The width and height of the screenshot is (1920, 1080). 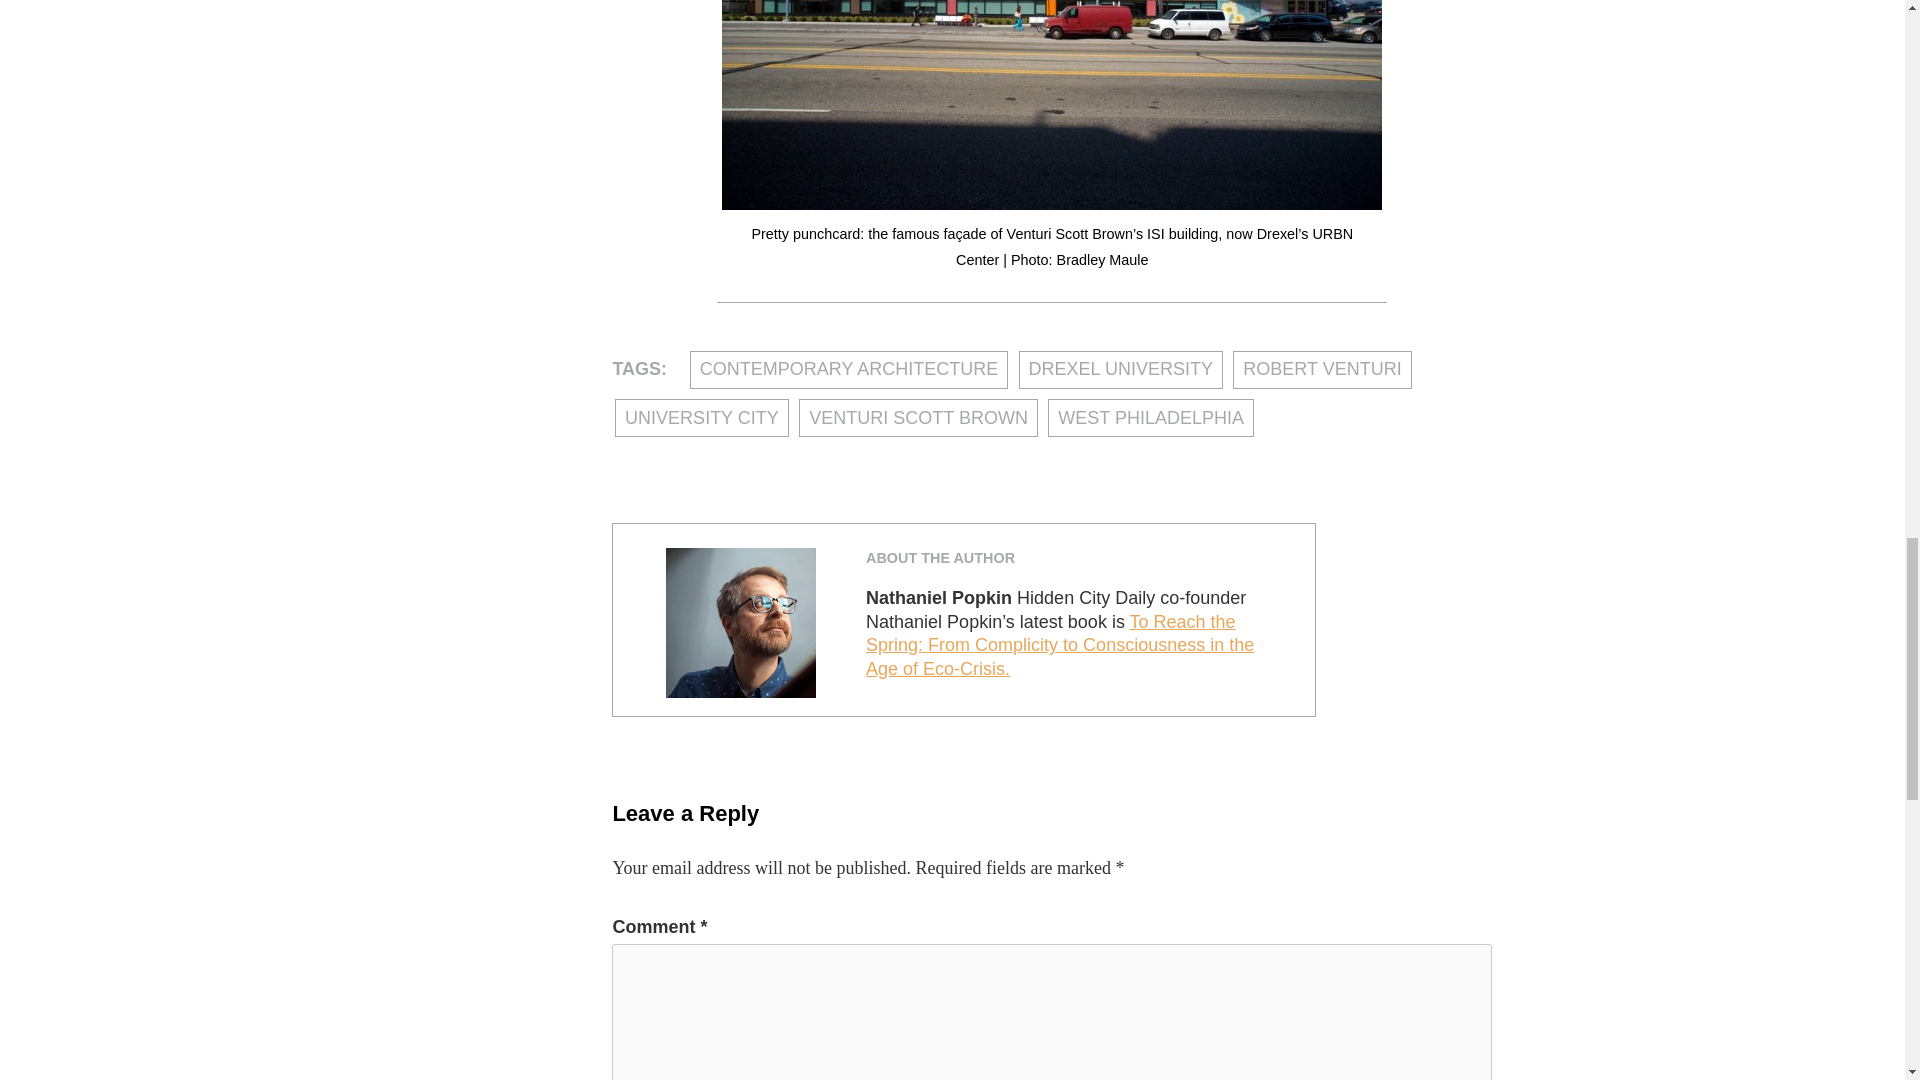 I want to click on DREXEL UNIVERSITY, so click(x=1121, y=370).